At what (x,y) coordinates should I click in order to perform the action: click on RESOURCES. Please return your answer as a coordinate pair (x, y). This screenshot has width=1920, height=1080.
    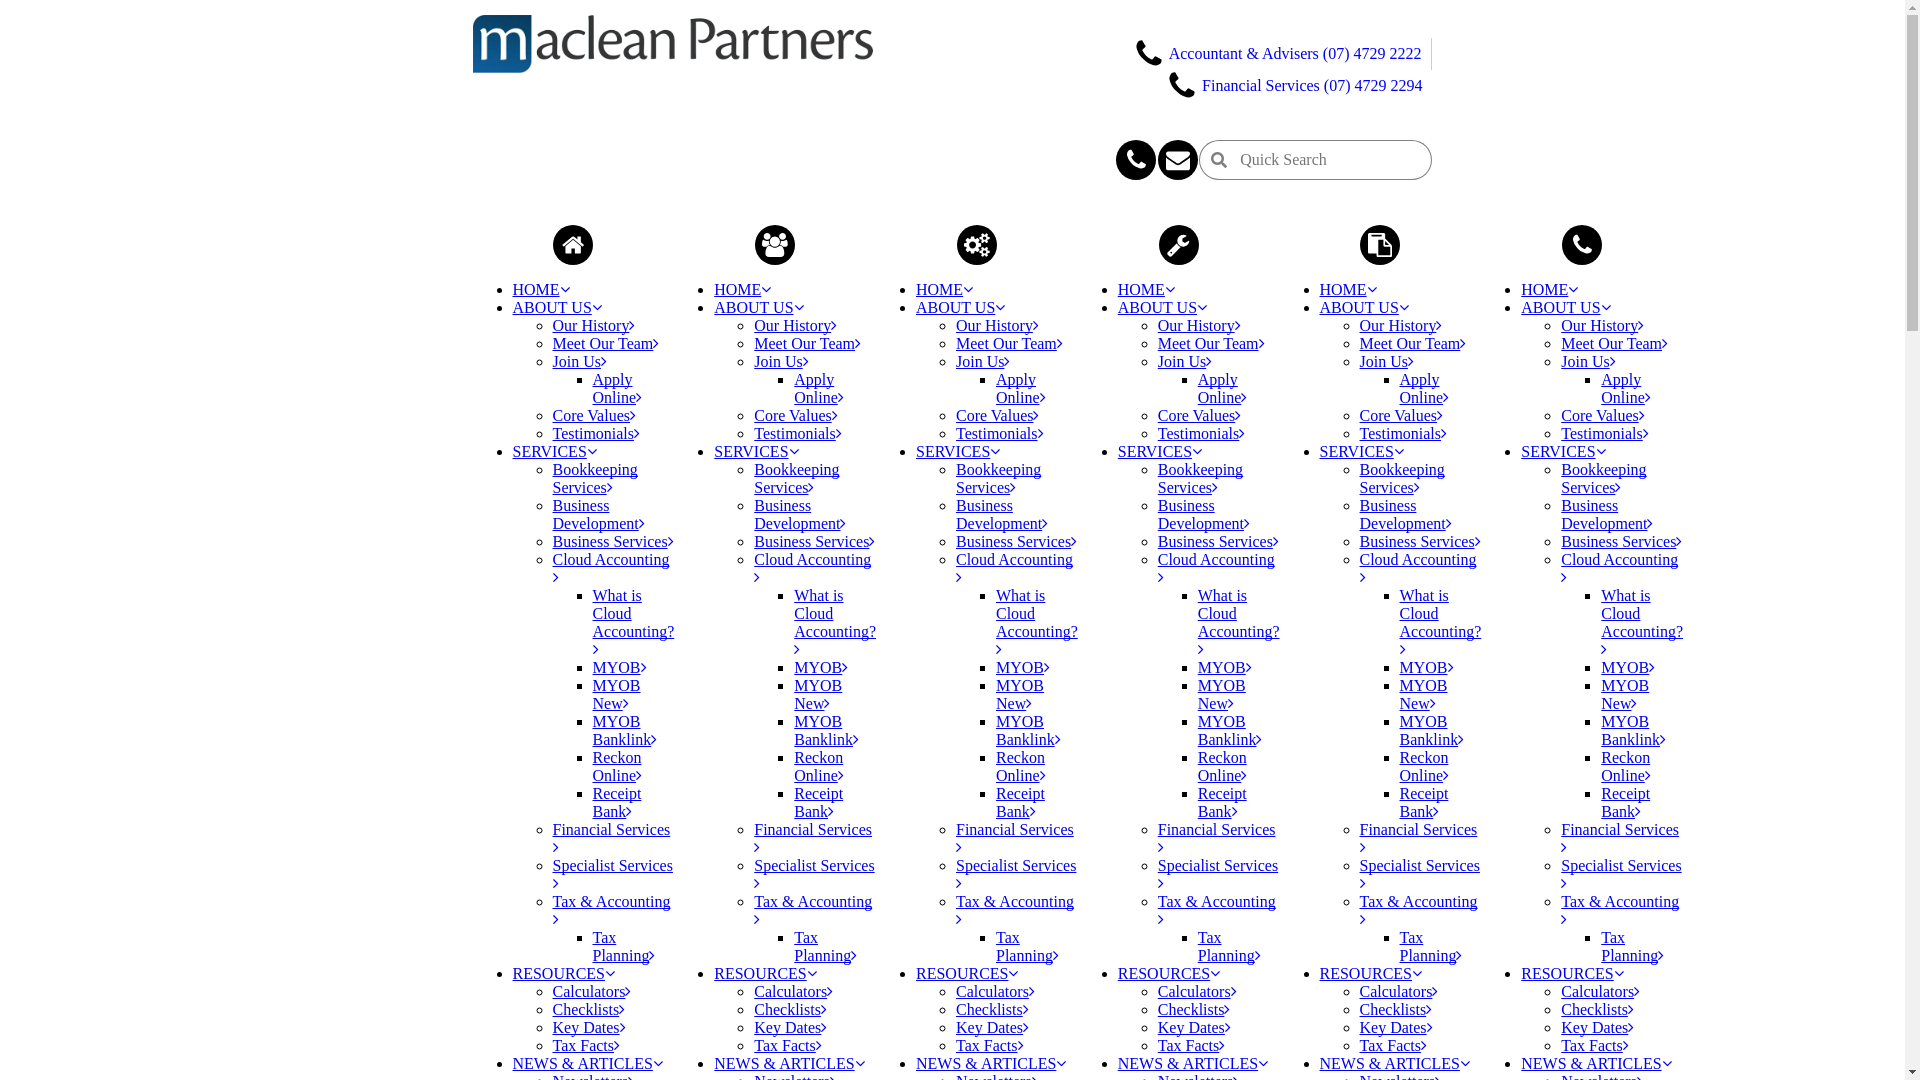
    Looking at the image, I should click on (765, 974).